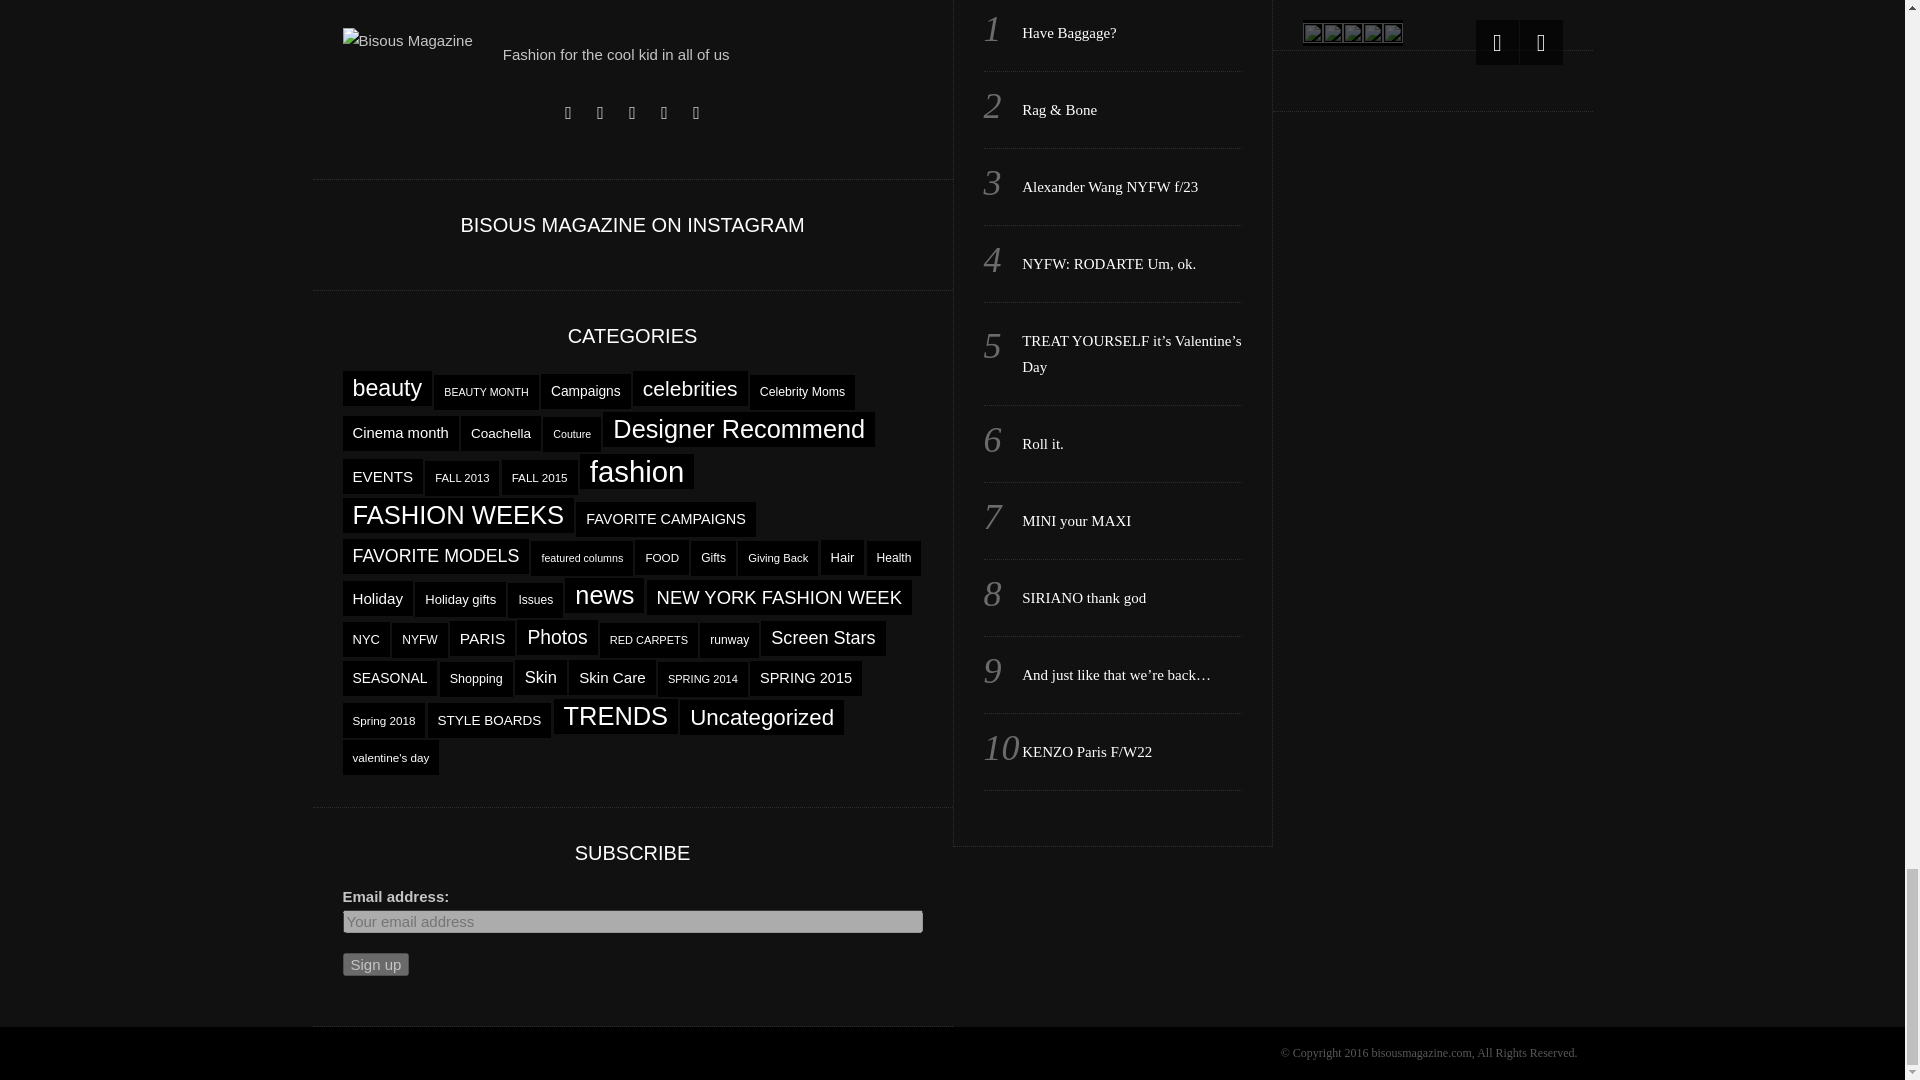 The height and width of the screenshot is (1080, 1920). I want to click on 24 topics, so click(586, 391).